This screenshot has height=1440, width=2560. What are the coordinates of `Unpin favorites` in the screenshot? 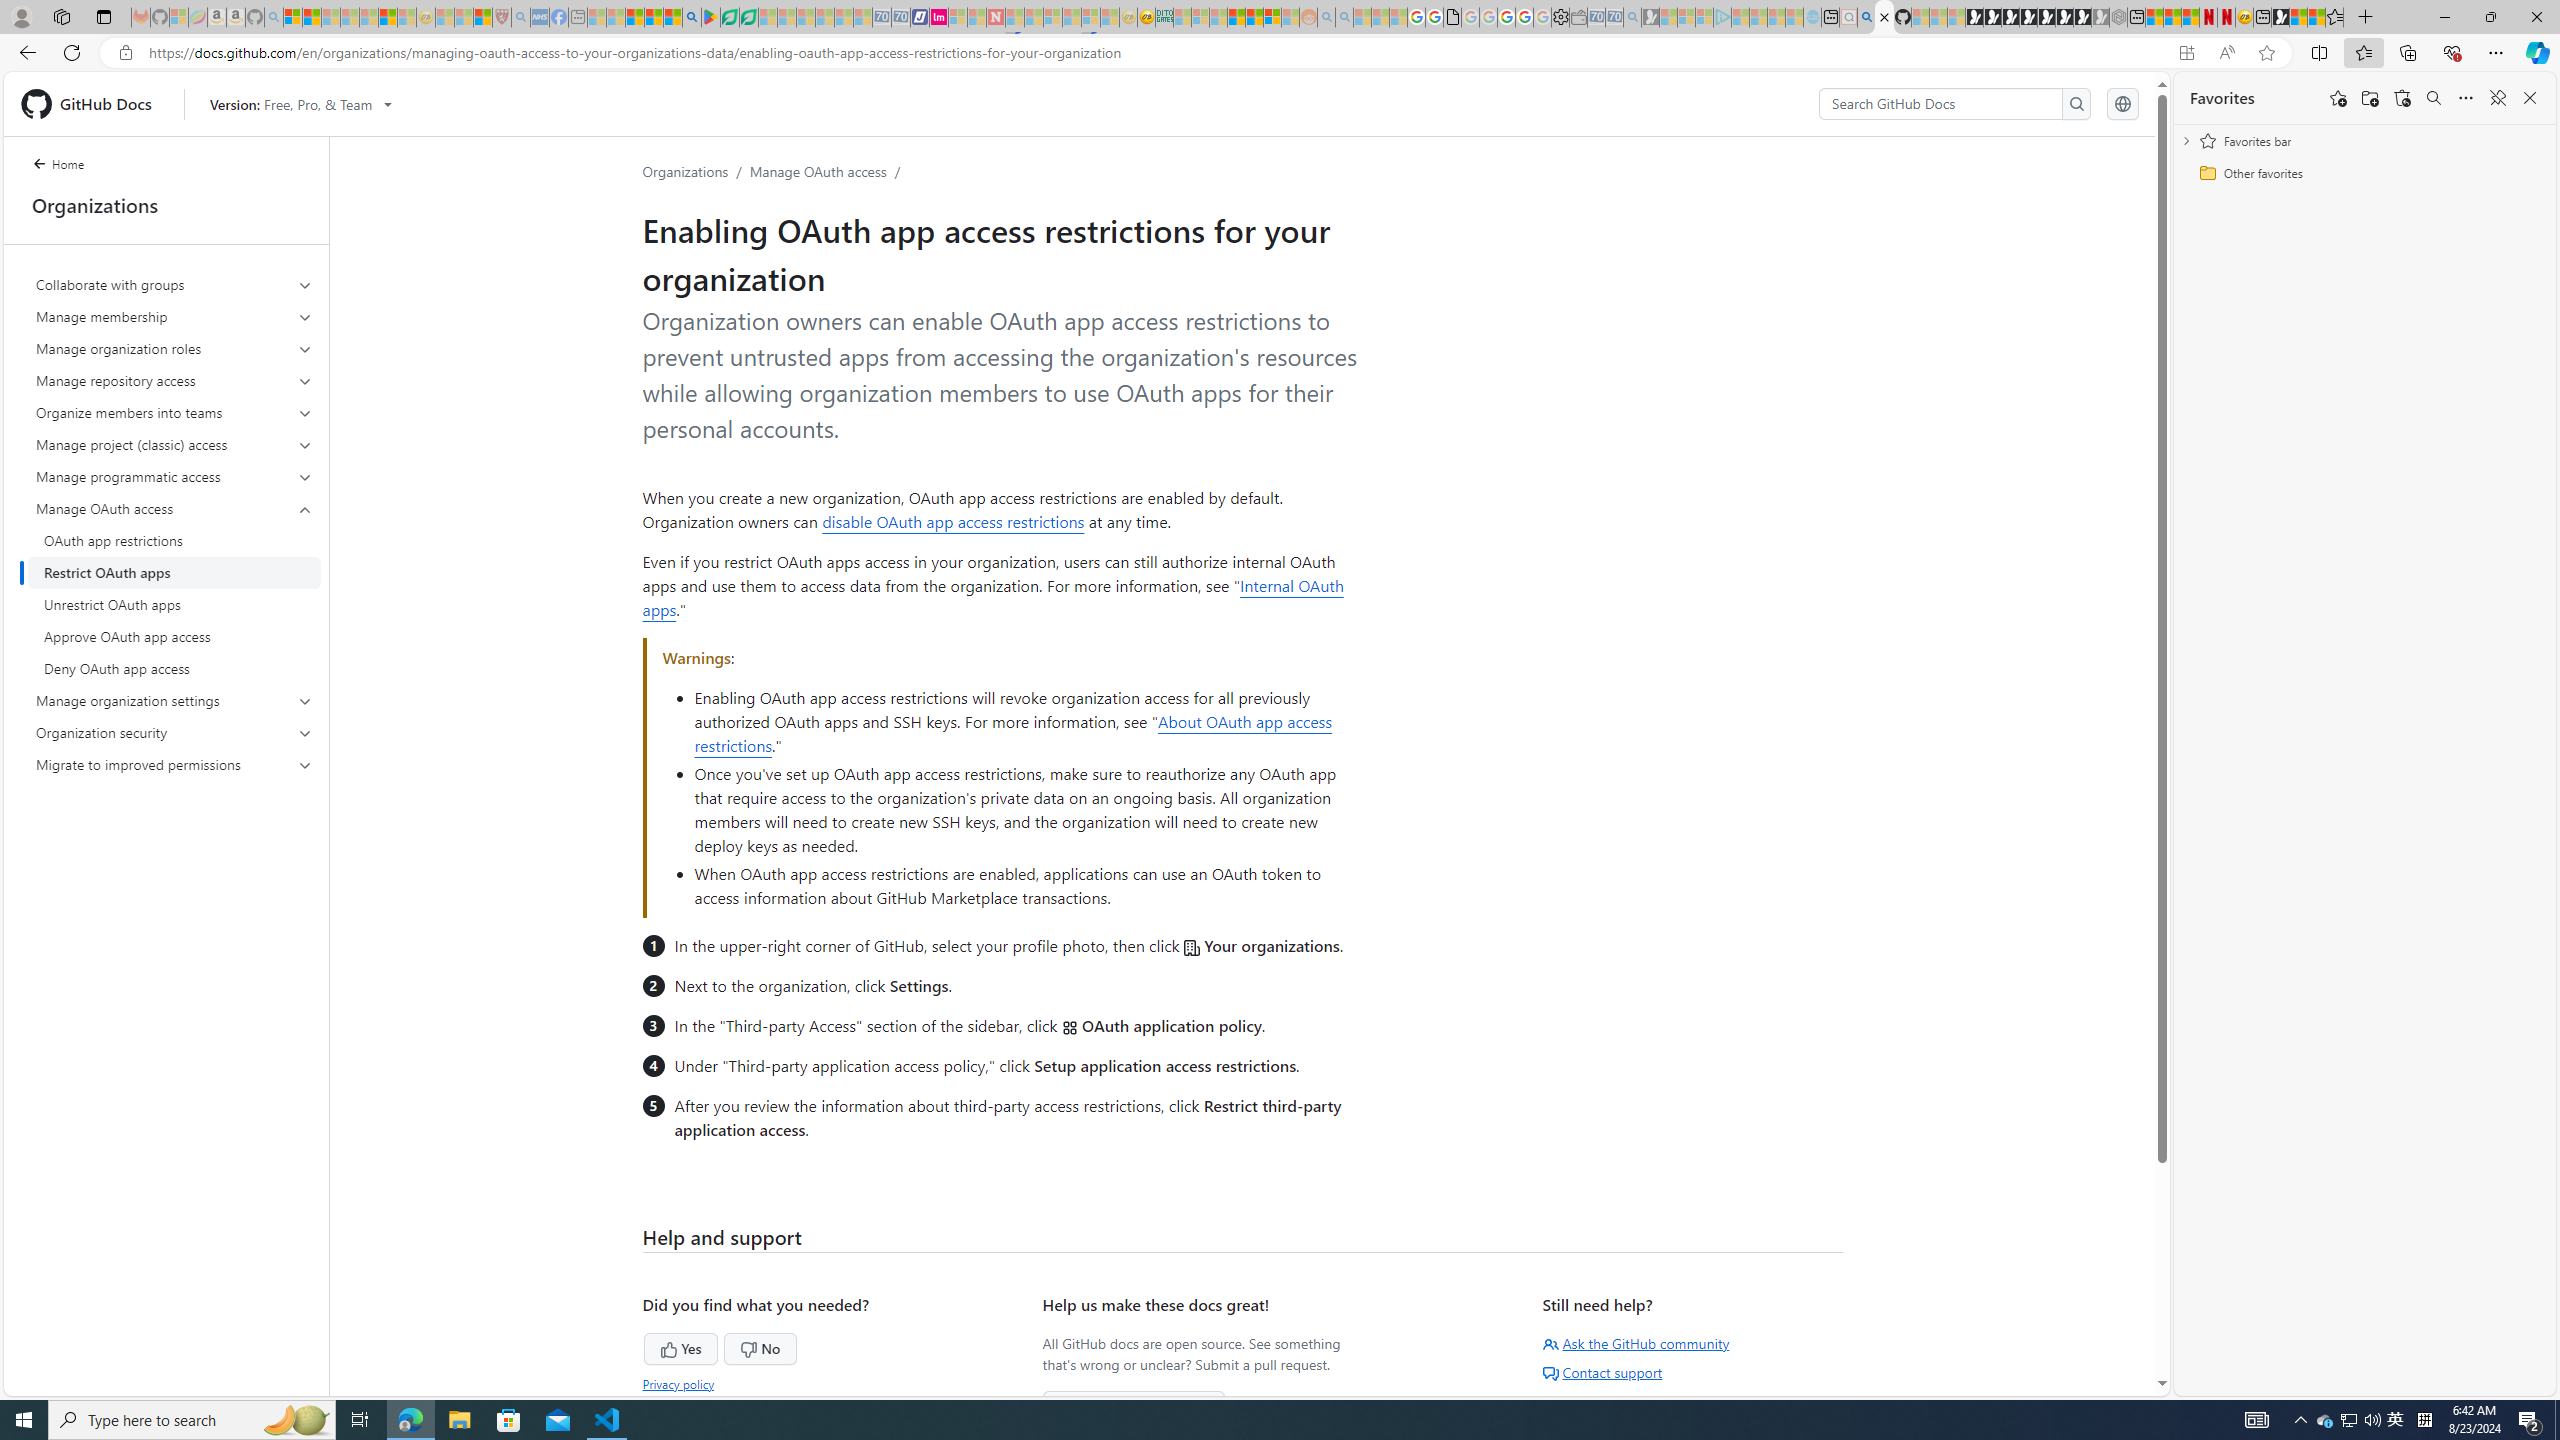 It's located at (2497, 98).